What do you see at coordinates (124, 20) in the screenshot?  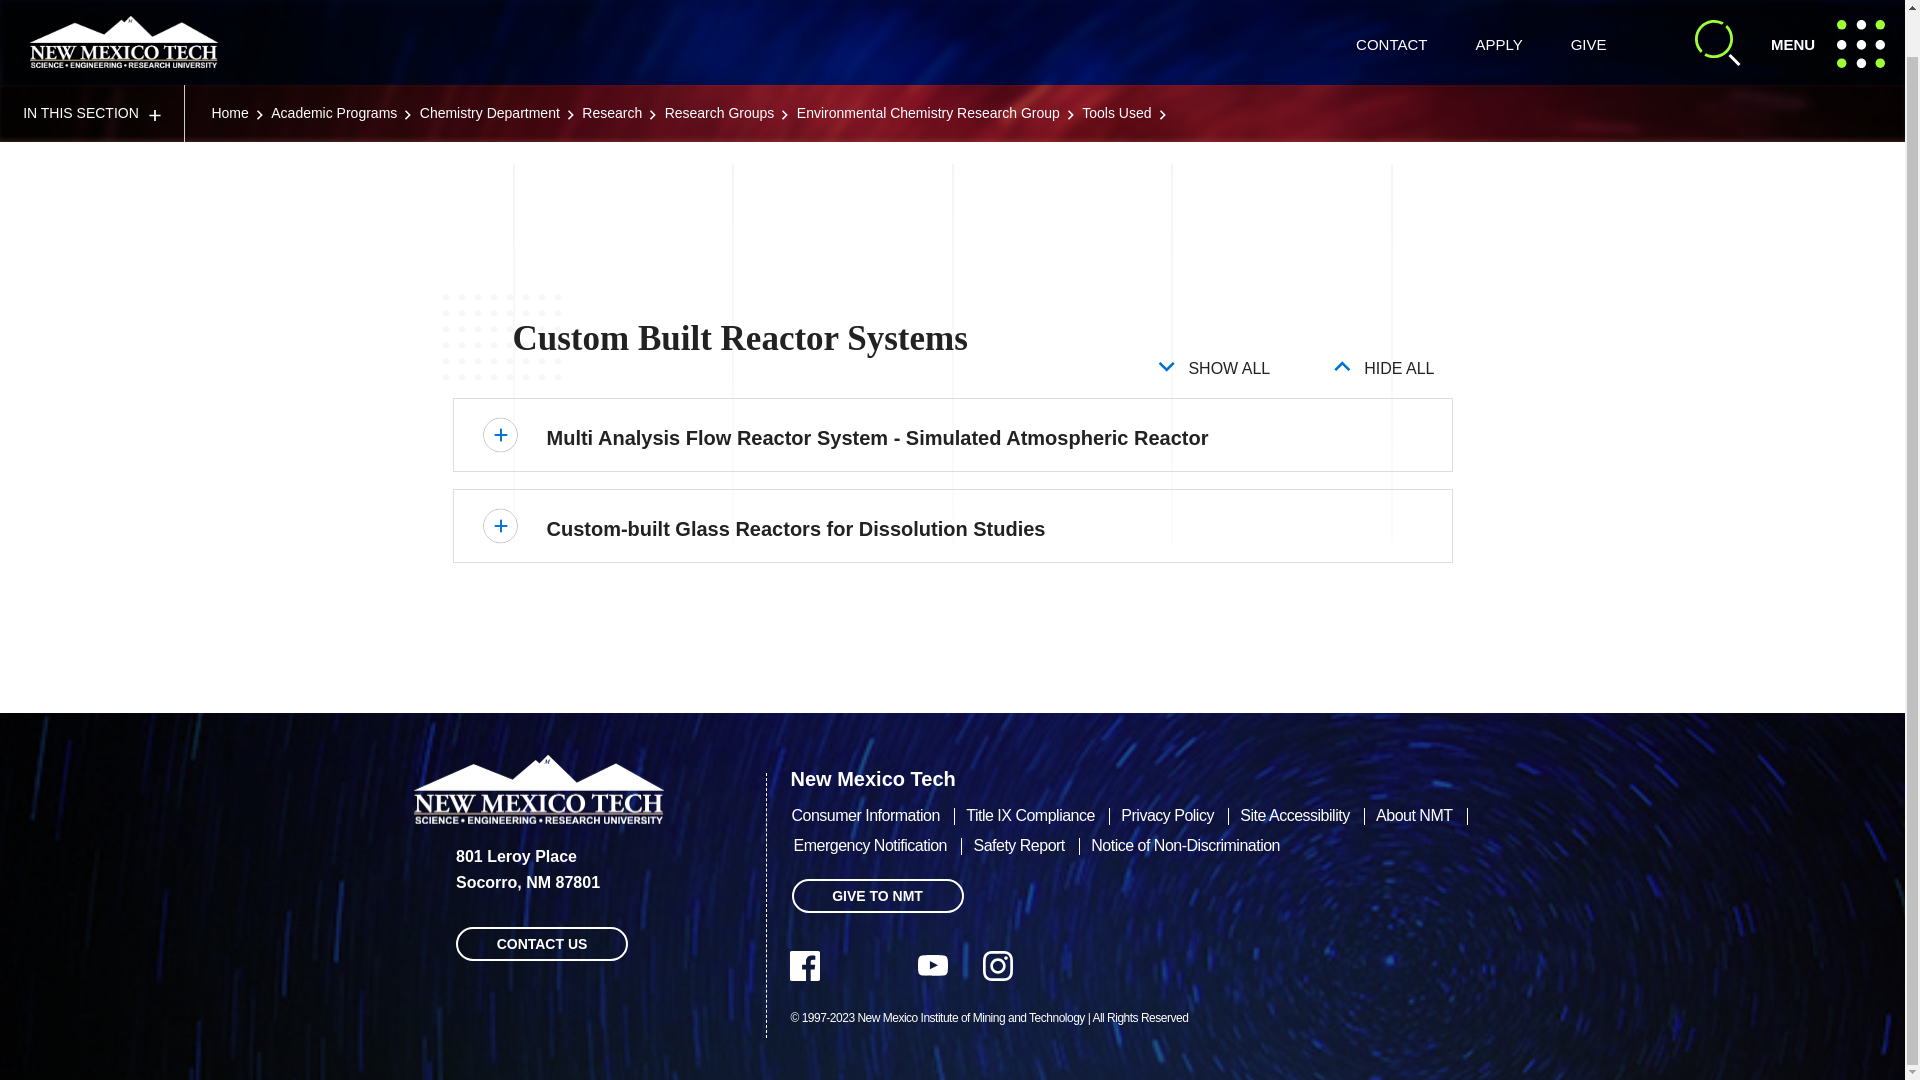 I see `CONTACT` at bounding box center [124, 20].